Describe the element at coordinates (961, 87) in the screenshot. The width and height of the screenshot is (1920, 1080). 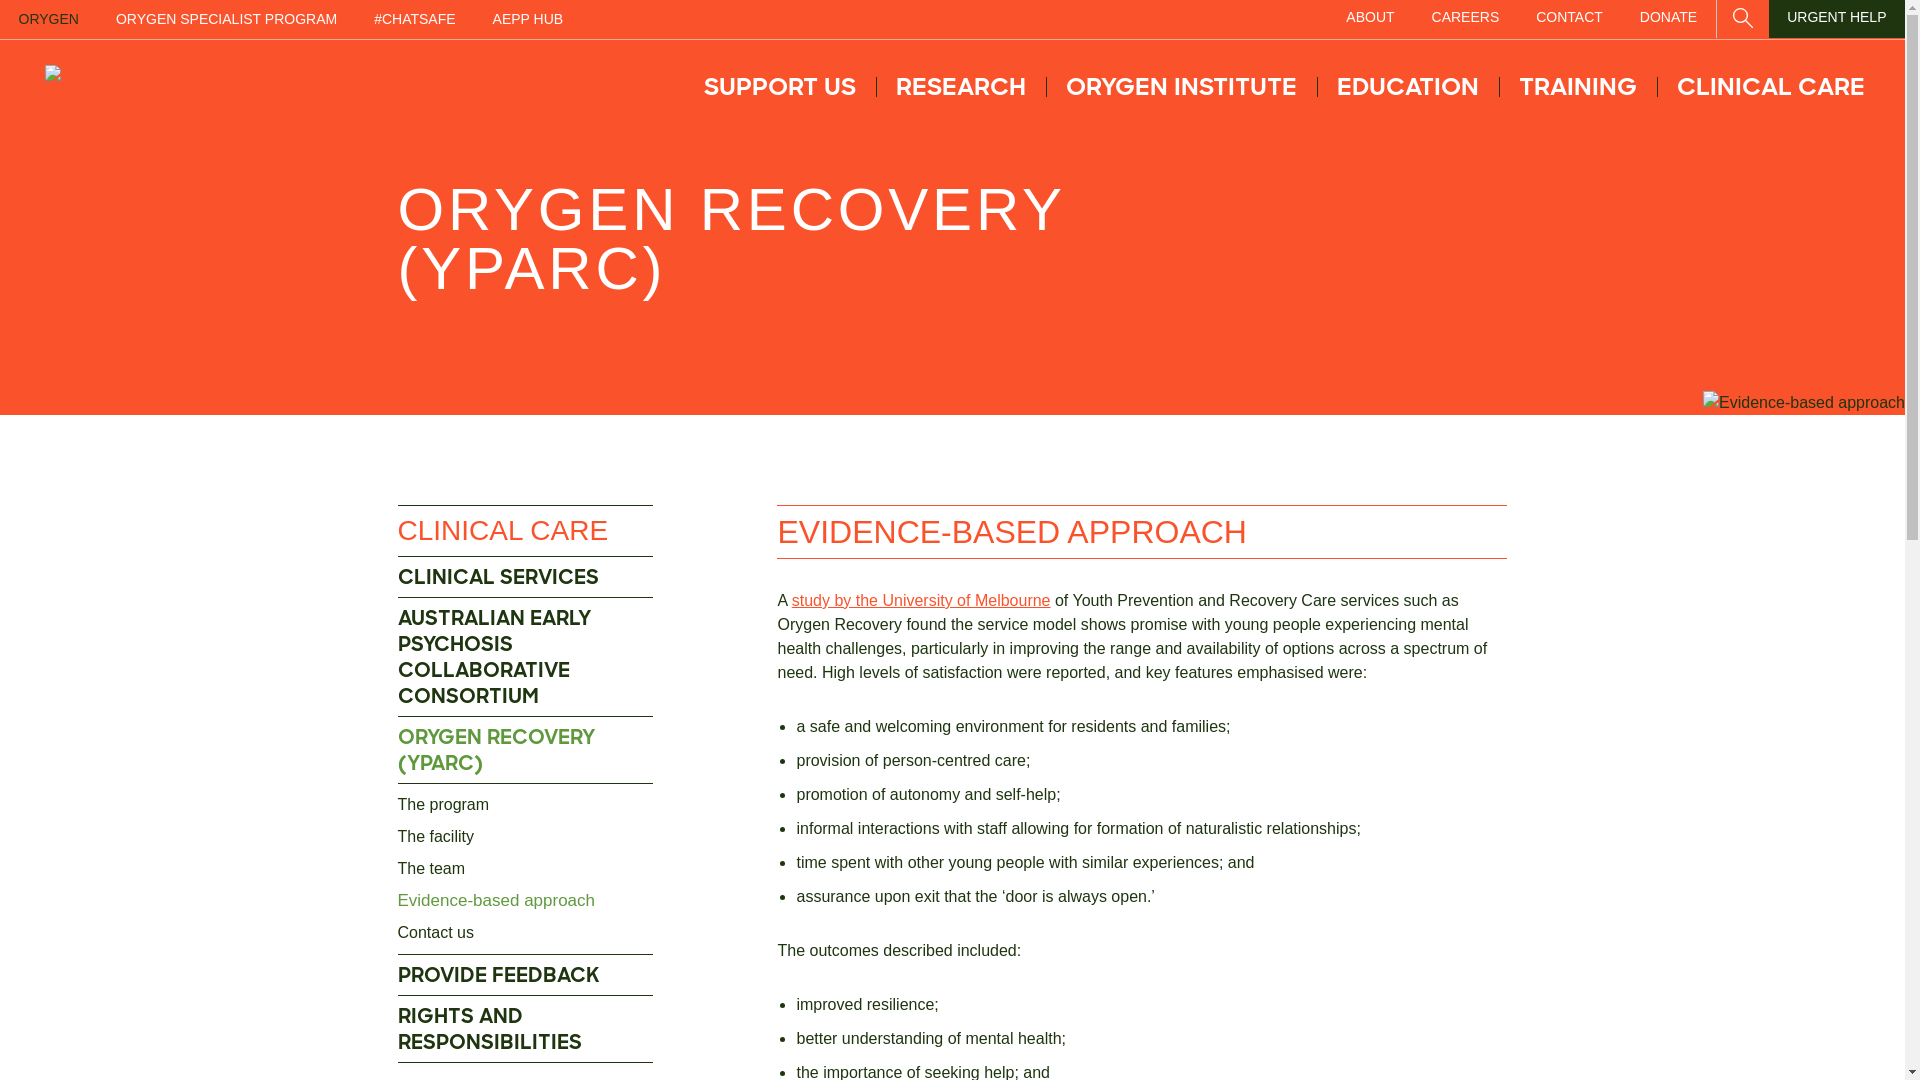
I see `RESEARCH` at that location.